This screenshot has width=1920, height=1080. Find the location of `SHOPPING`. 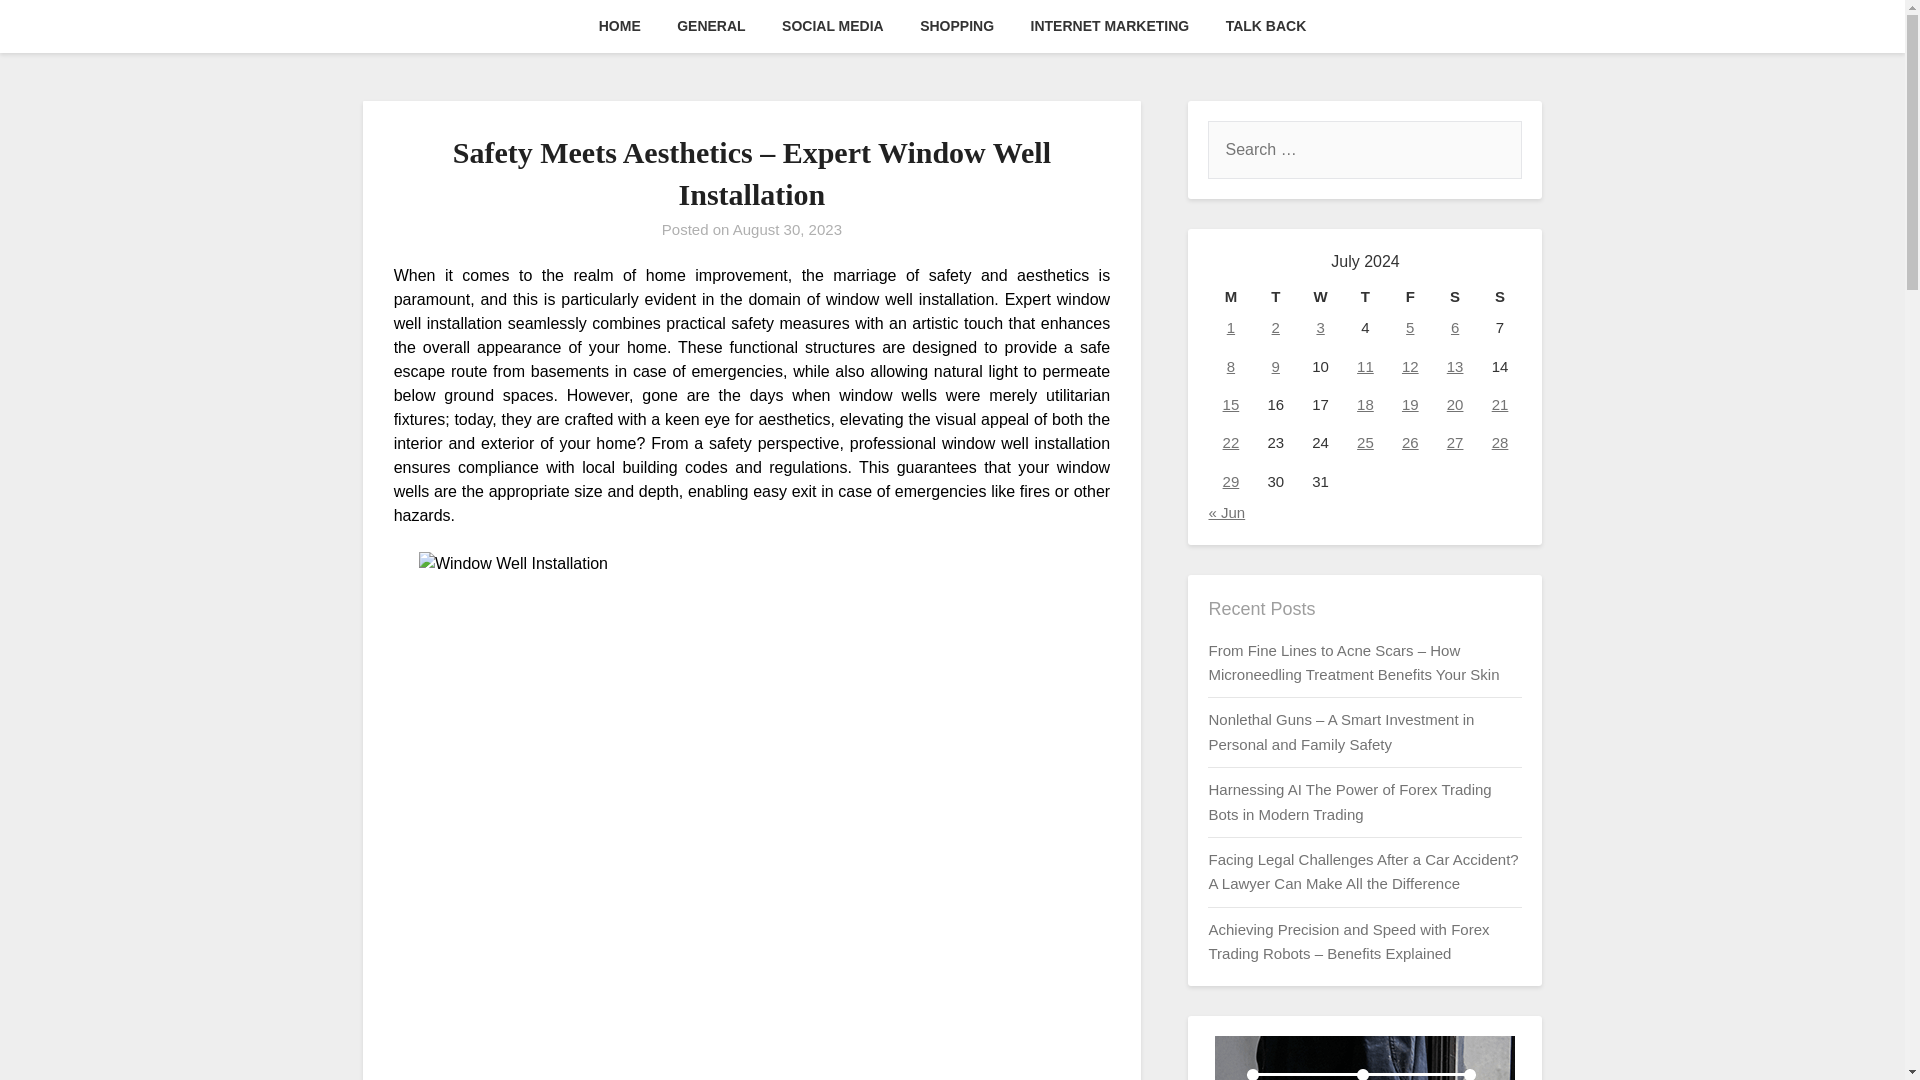

SHOPPING is located at coordinates (956, 26).